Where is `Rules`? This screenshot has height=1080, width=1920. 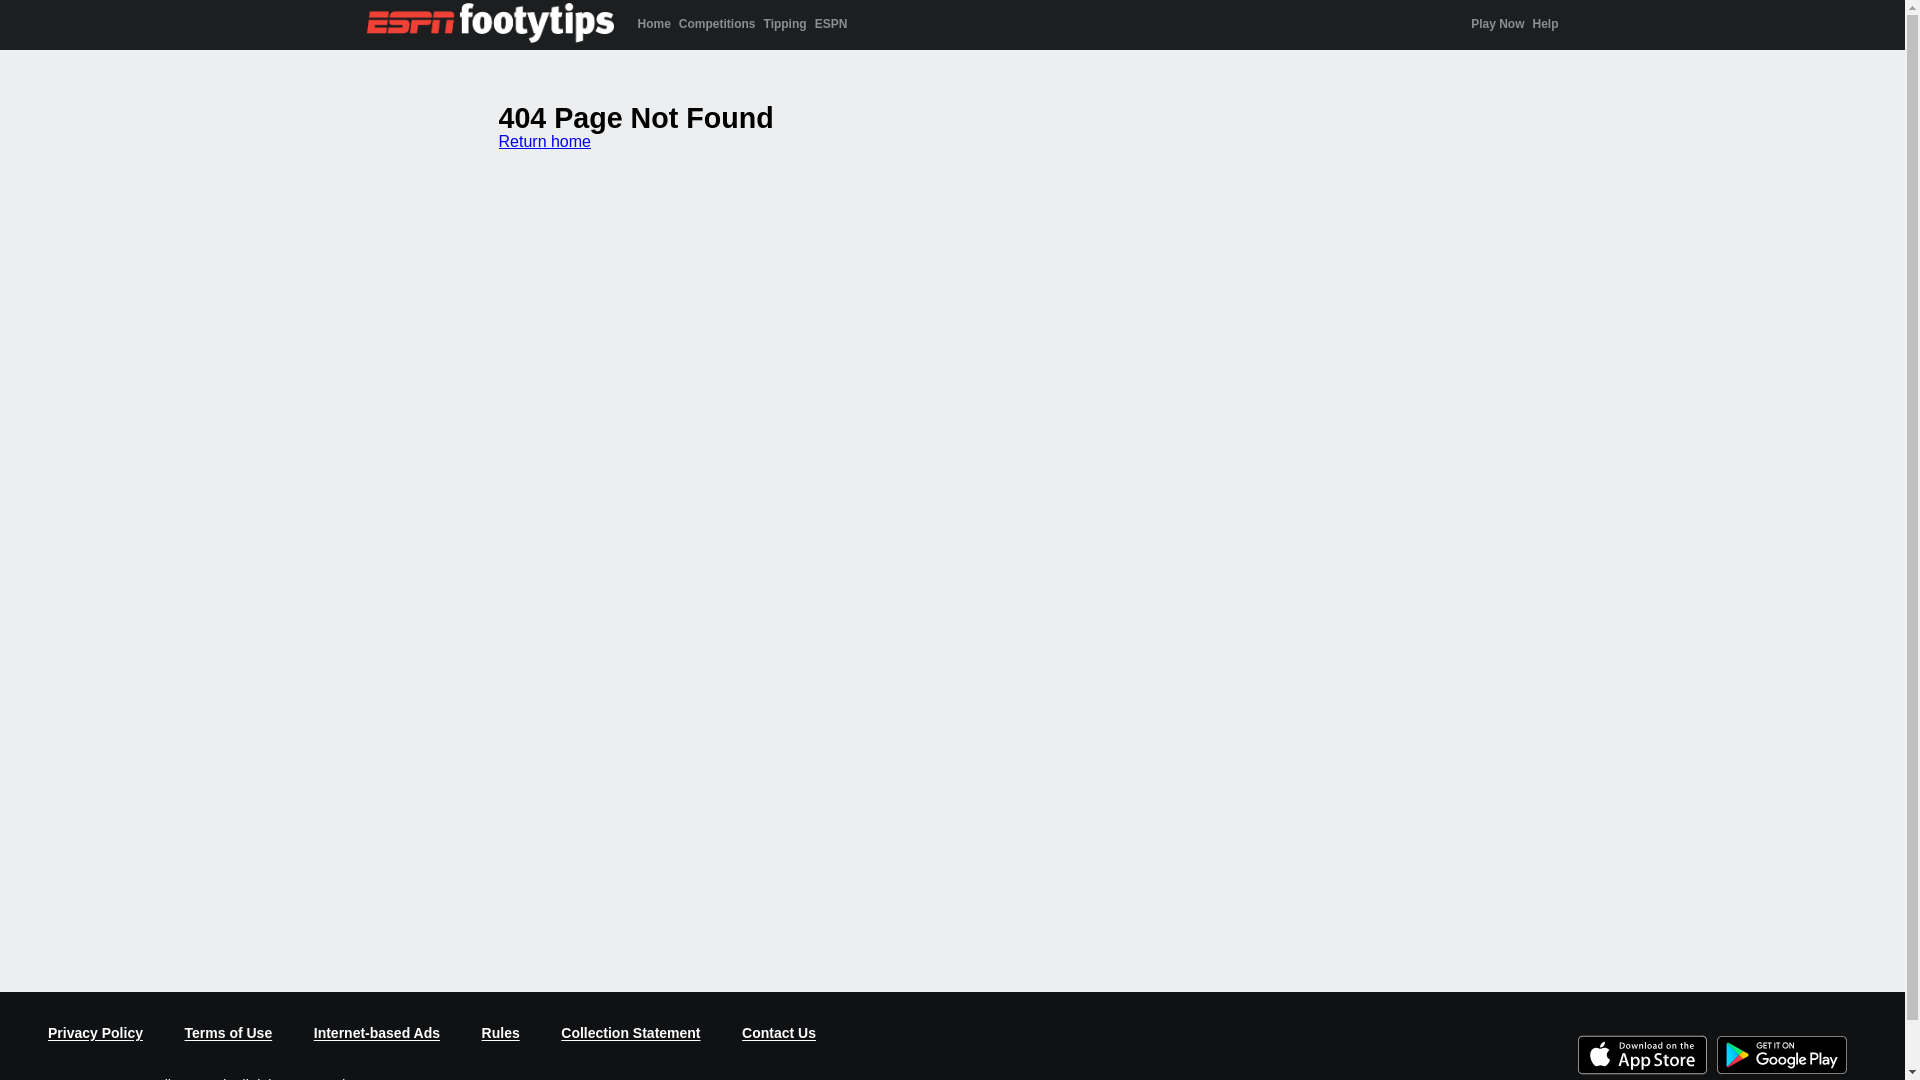 Rules is located at coordinates (501, 1034).